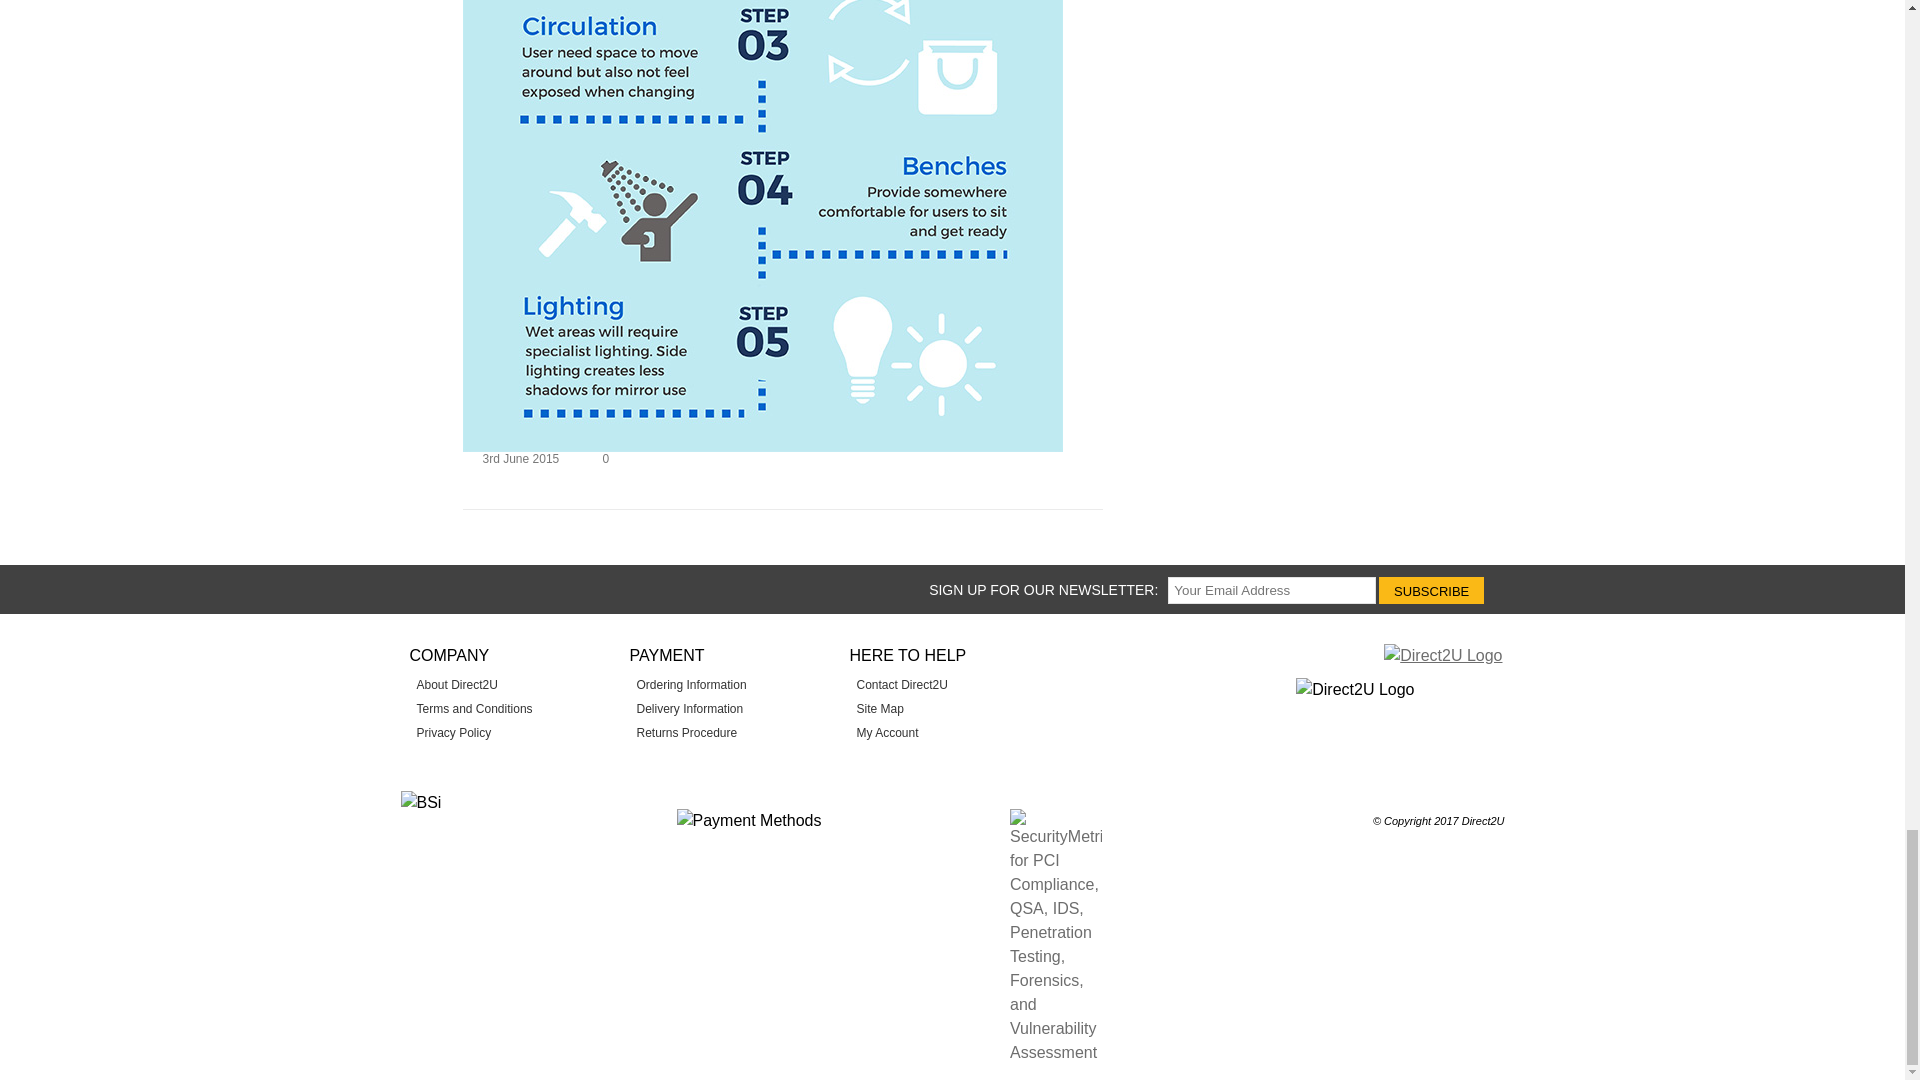  I want to click on 3rd June 2015, so click(520, 458).